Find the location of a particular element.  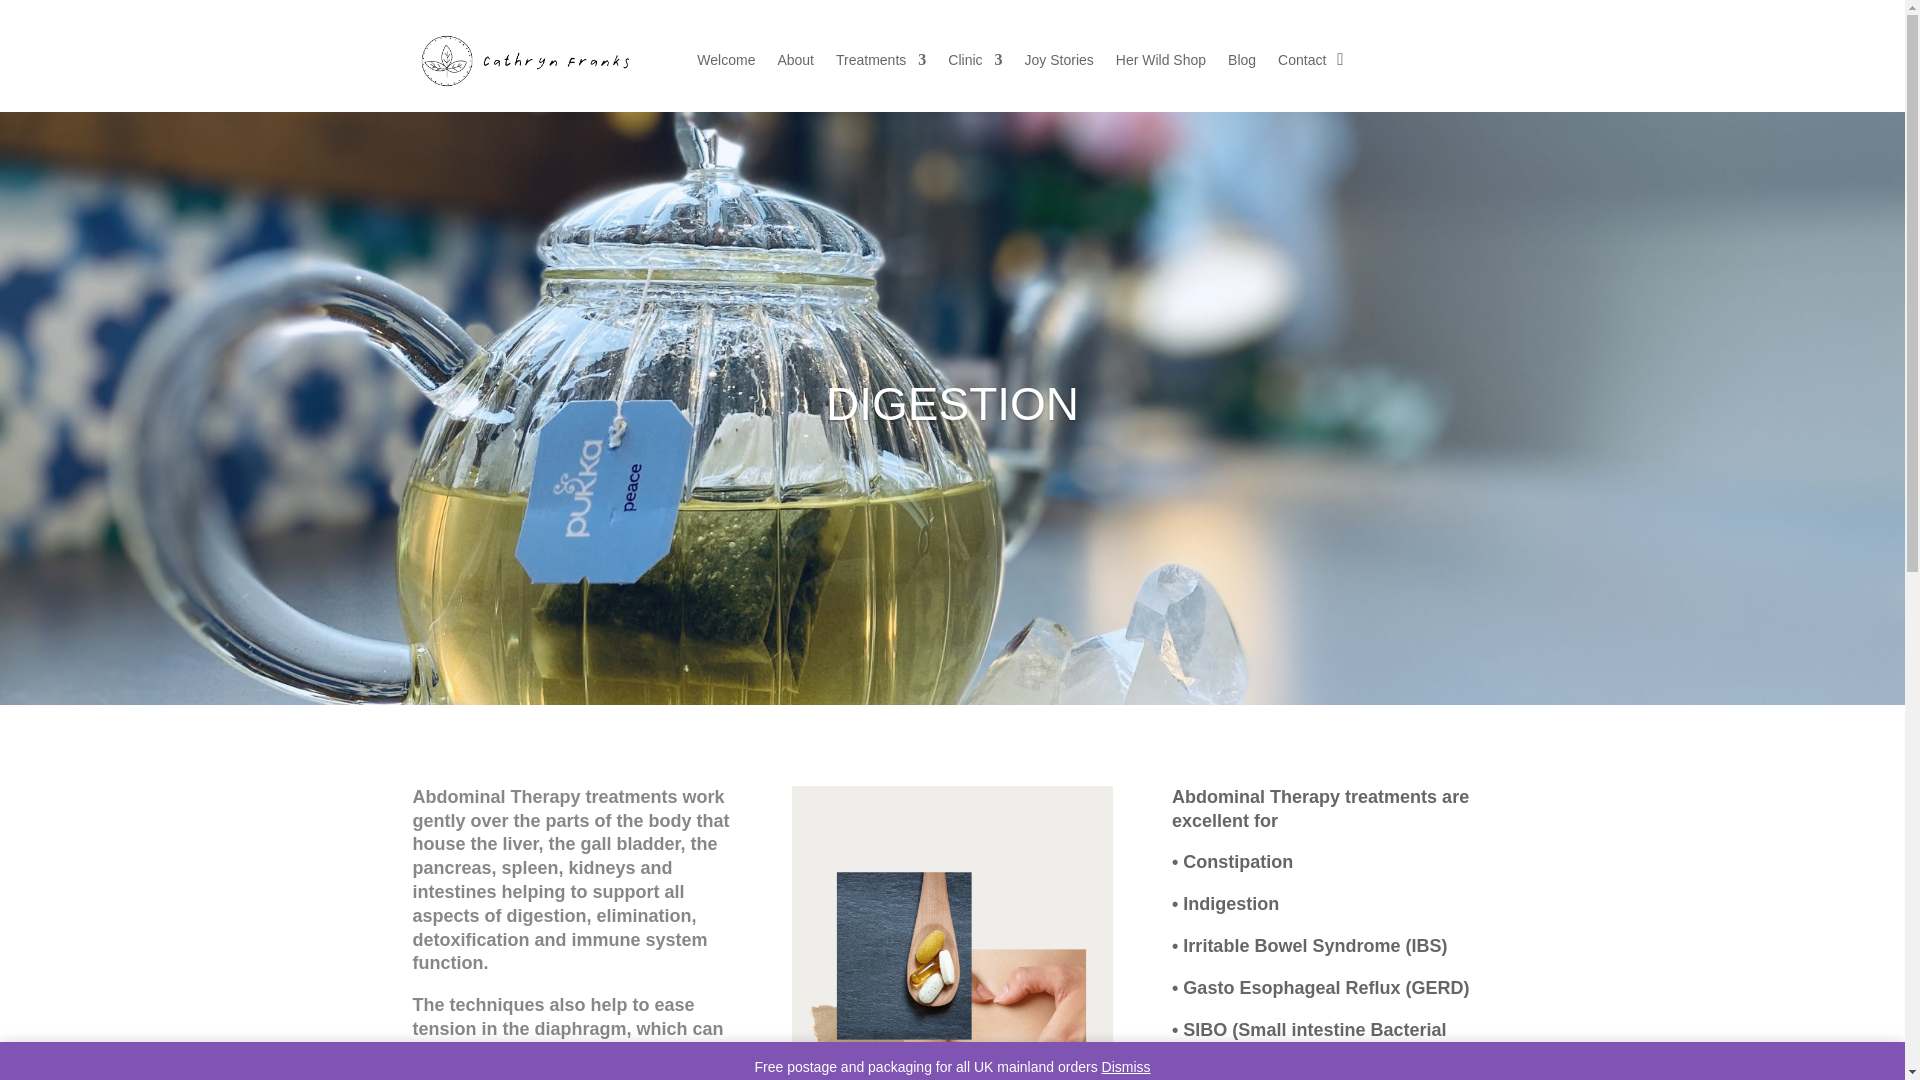

Dismiss is located at coordinates (1126, 1066).